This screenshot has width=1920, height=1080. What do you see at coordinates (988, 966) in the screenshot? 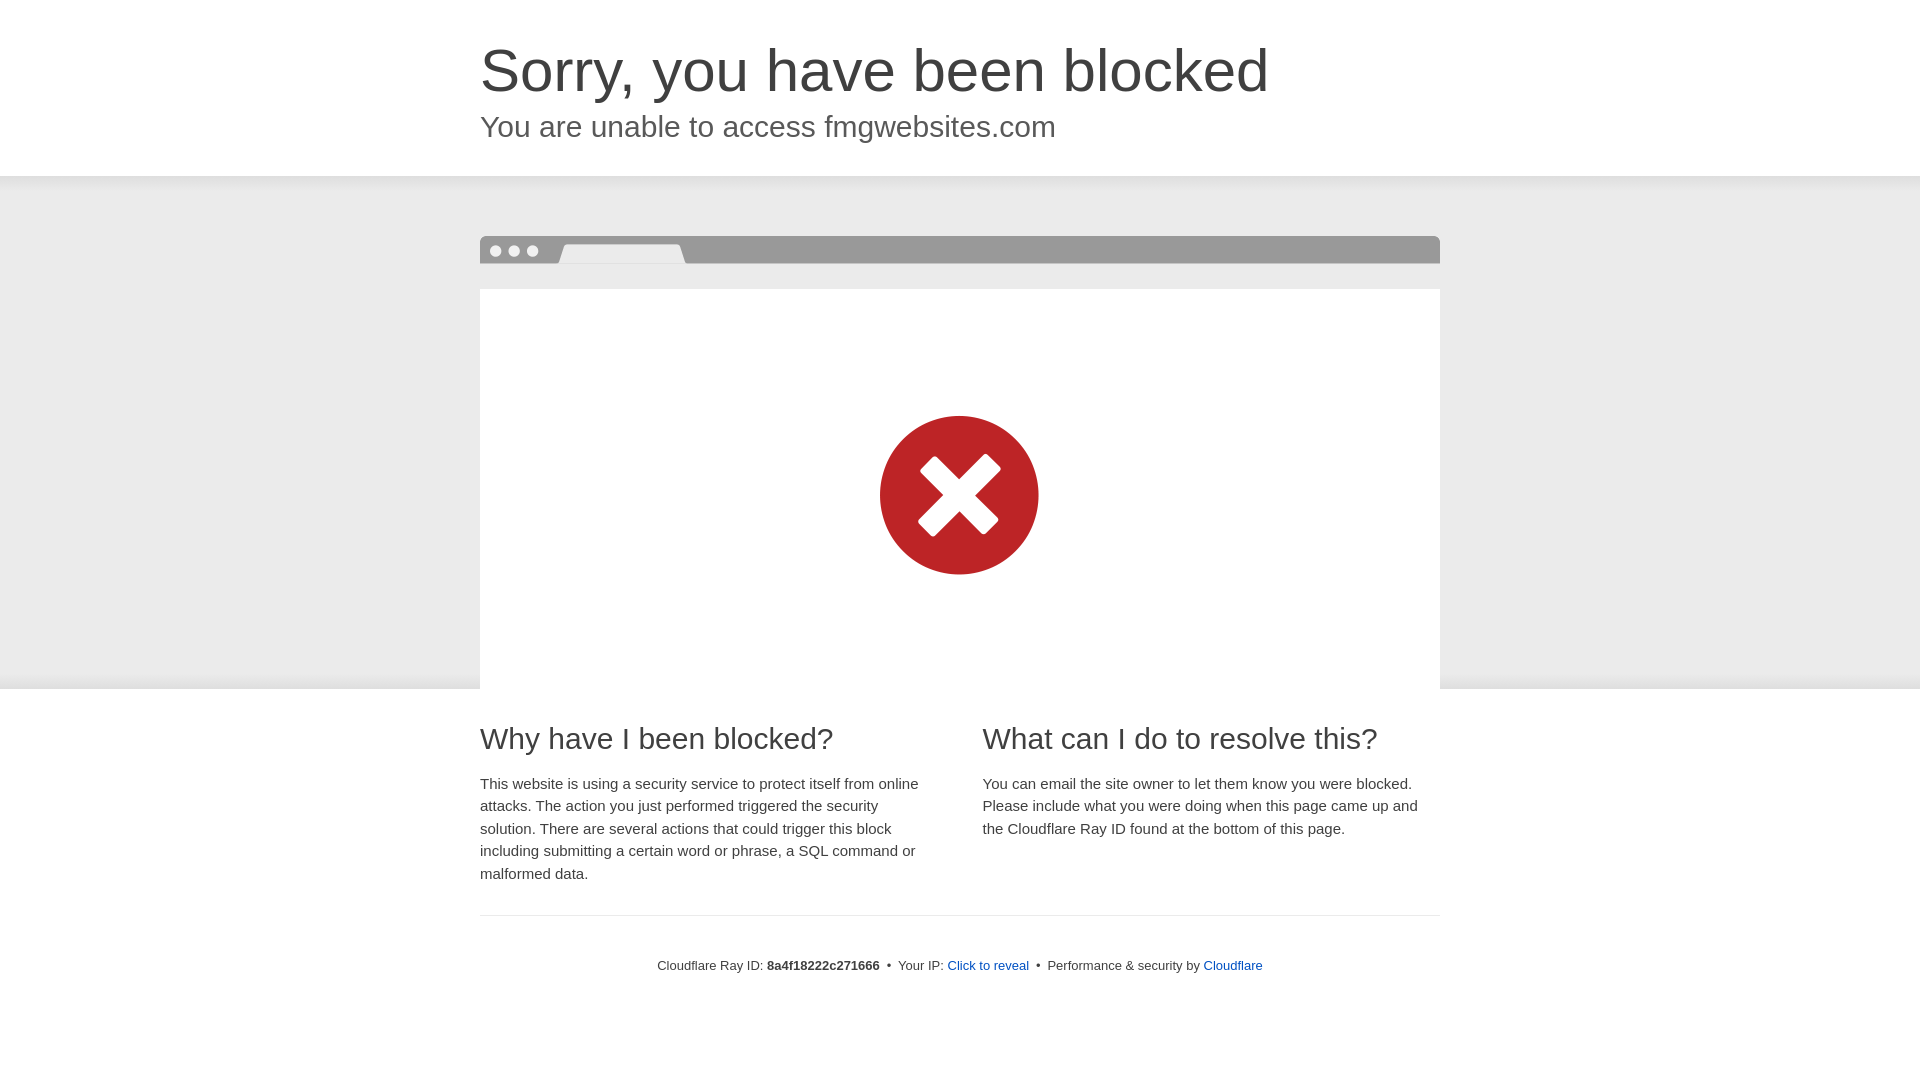
I see `Click to reveal` at bounding box center [988, 966].